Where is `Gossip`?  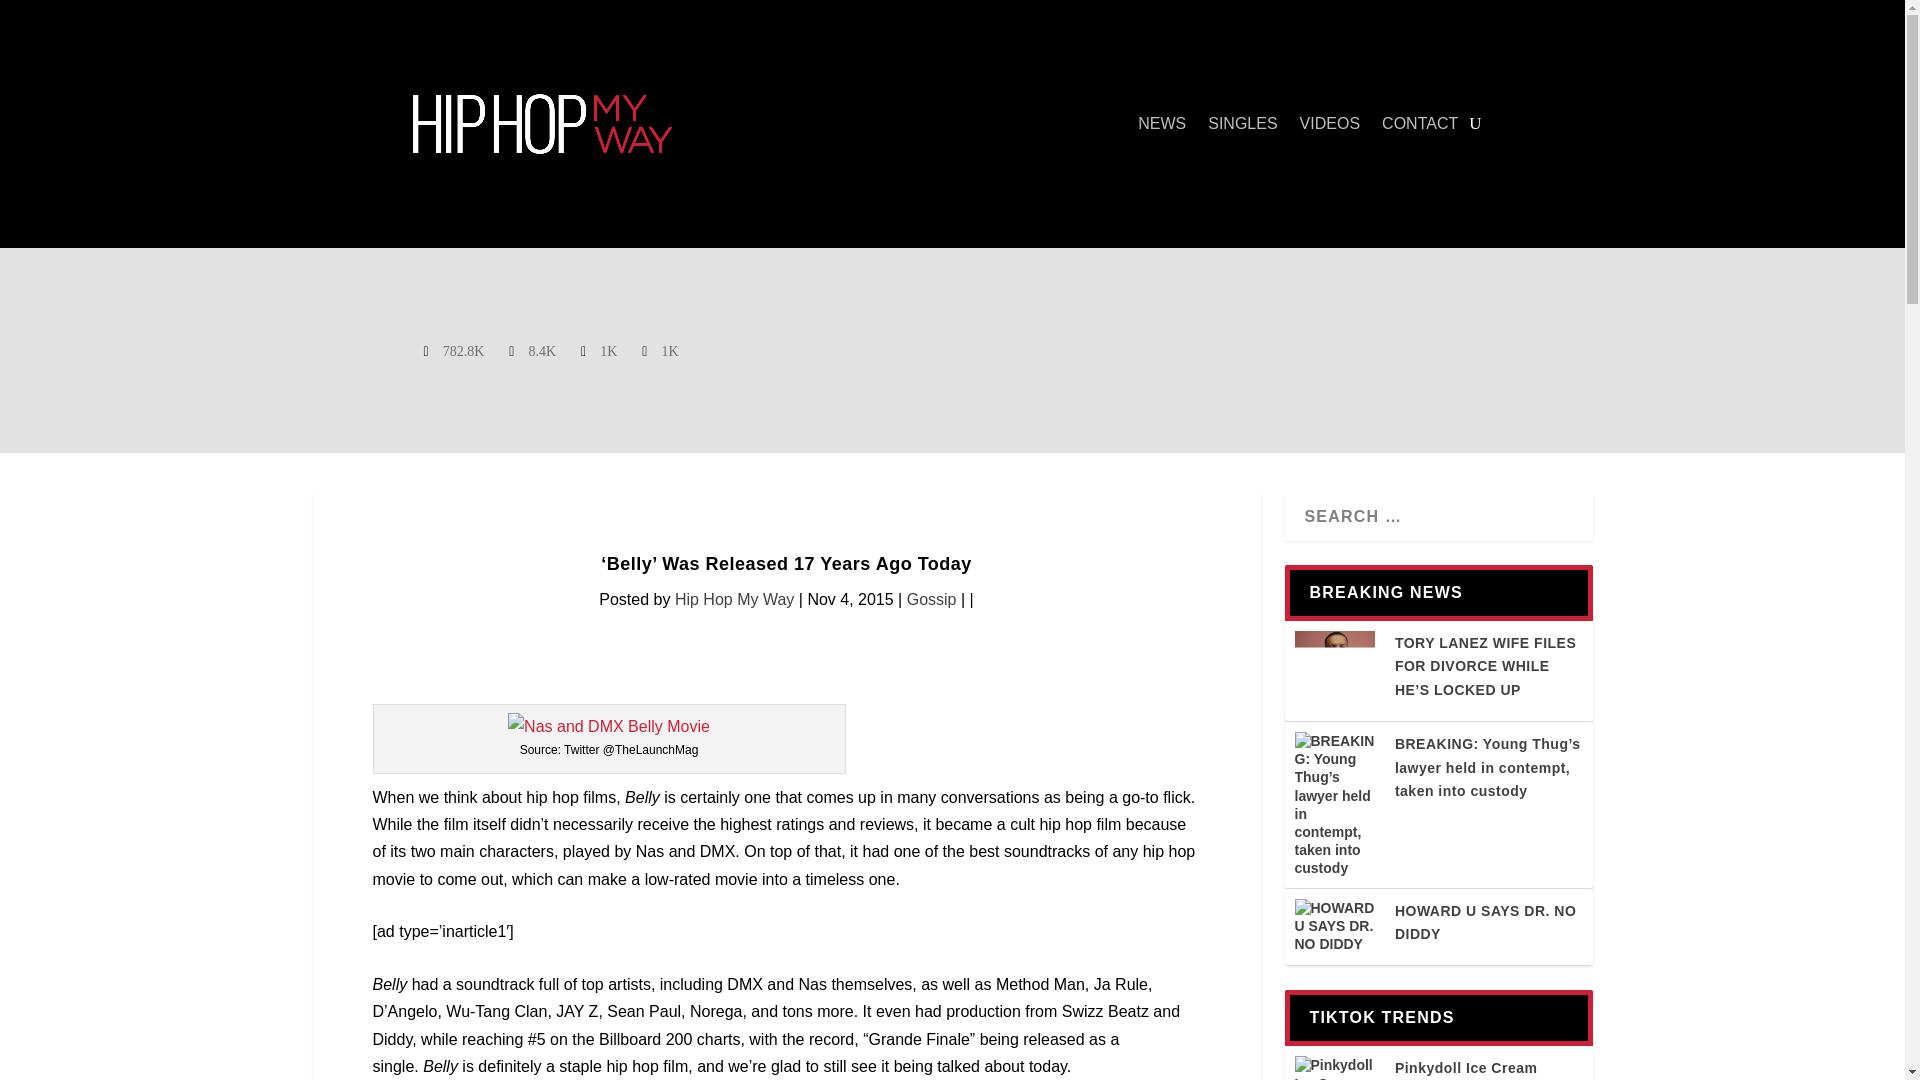 Gossip is located at coordinates (931, 599).